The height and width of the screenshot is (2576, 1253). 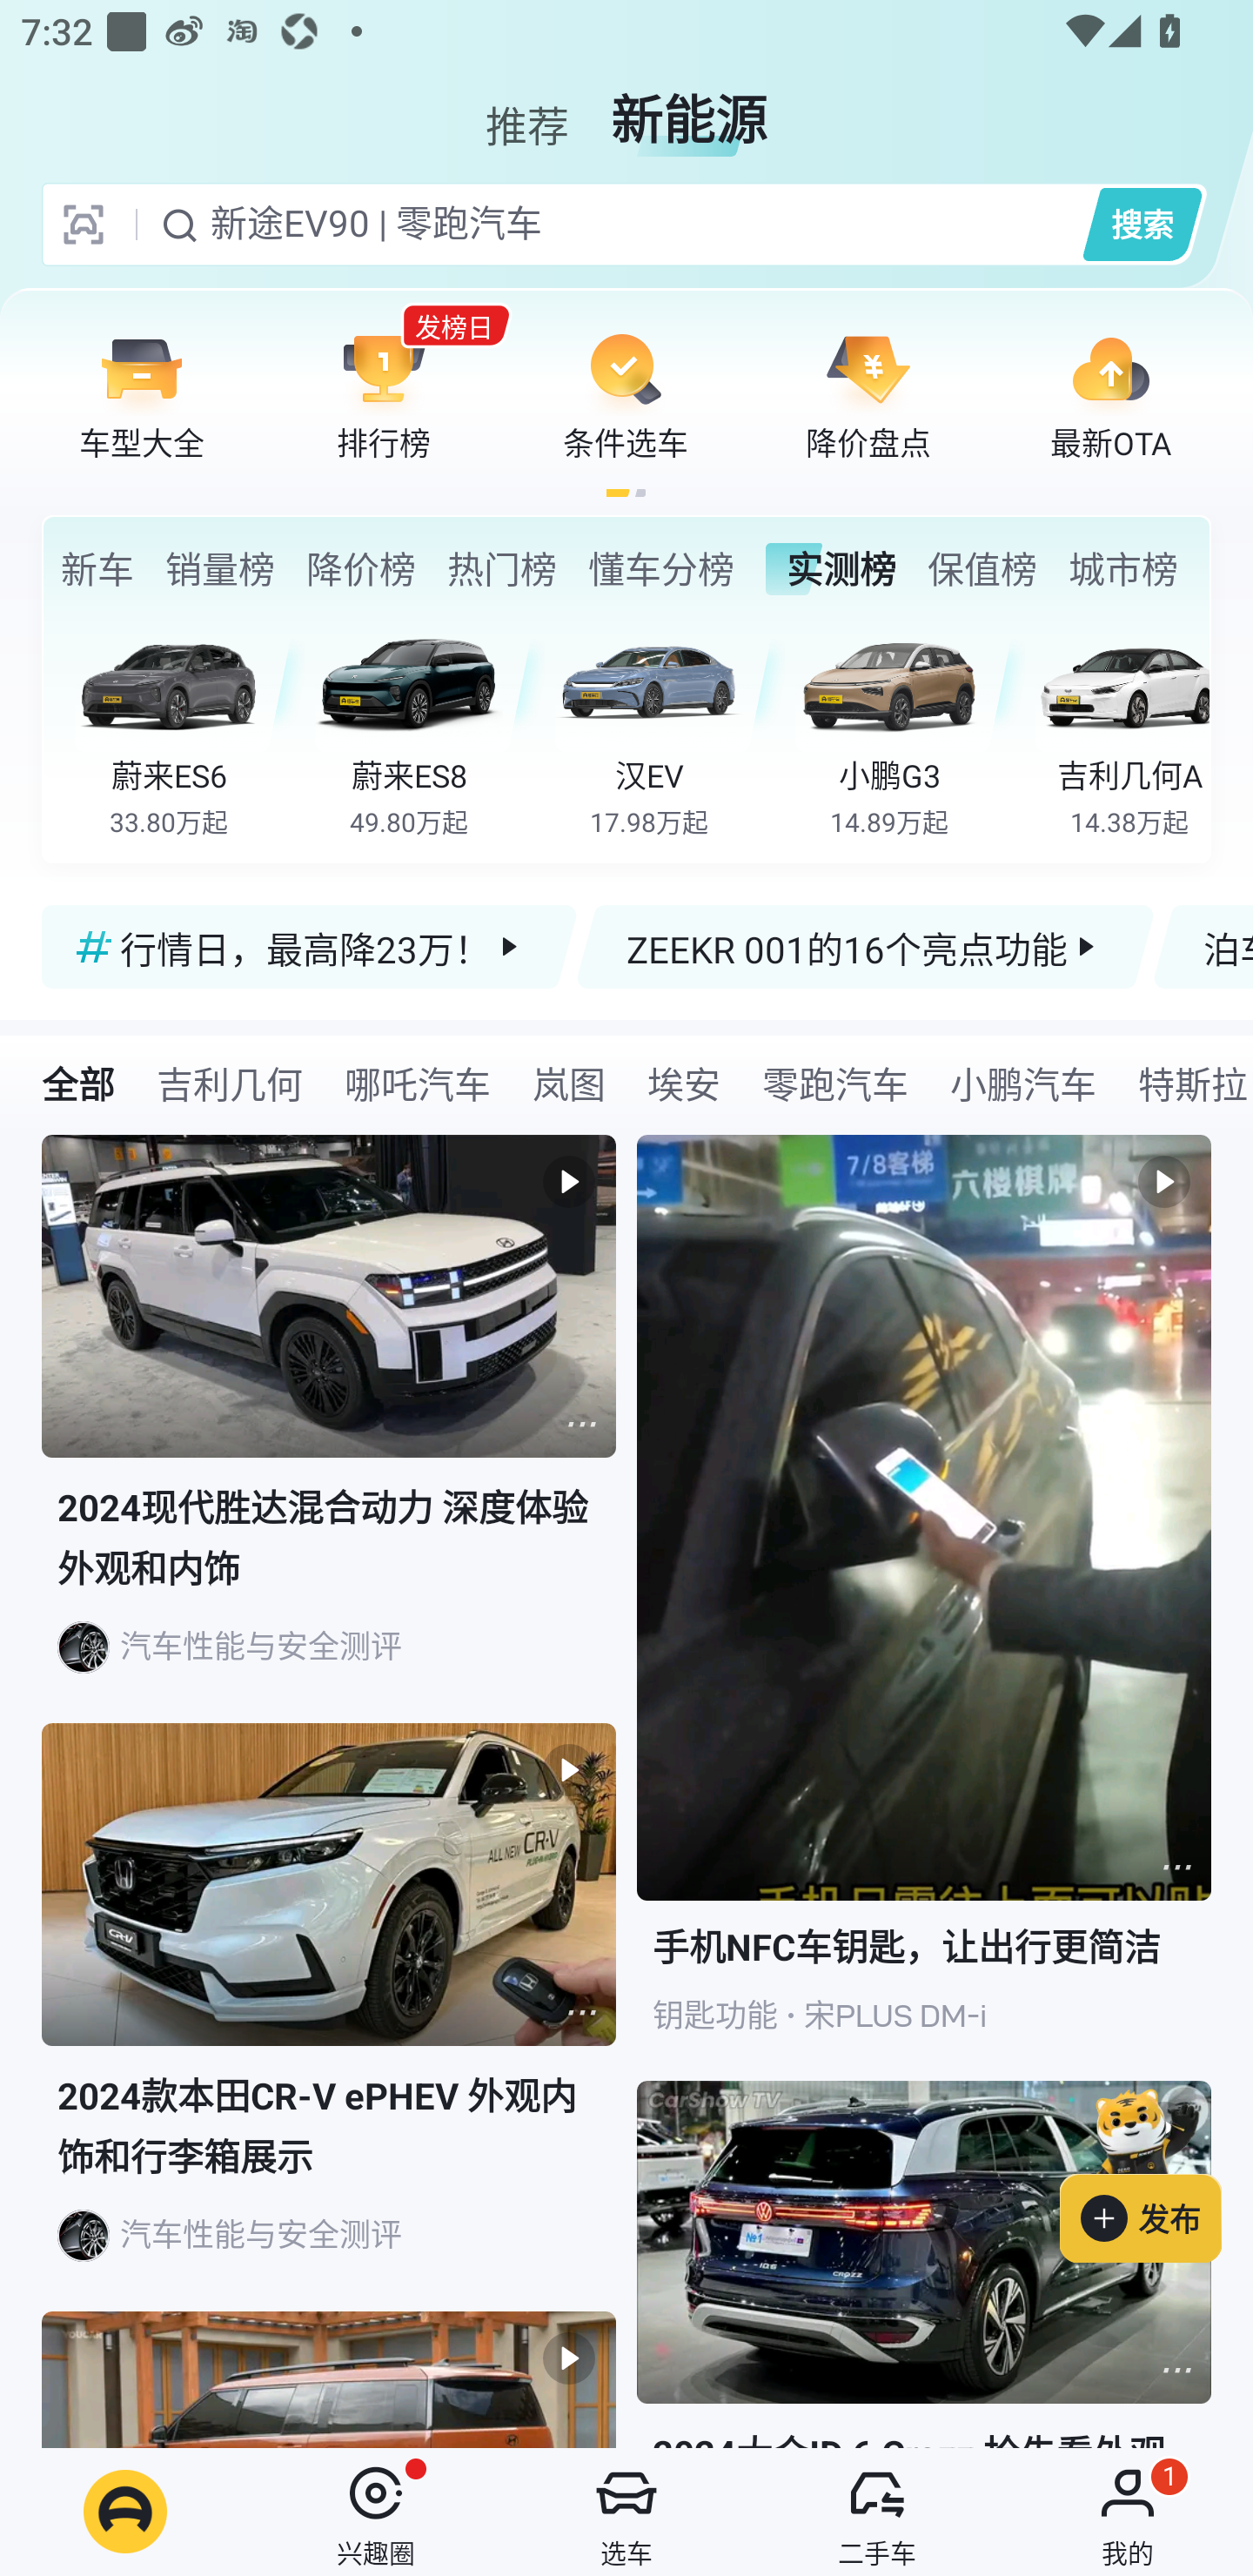 What do you see at coordinates (1128, 2512) in the screenshot?
I see ` 我的` at bounding box center [1128, 2512].